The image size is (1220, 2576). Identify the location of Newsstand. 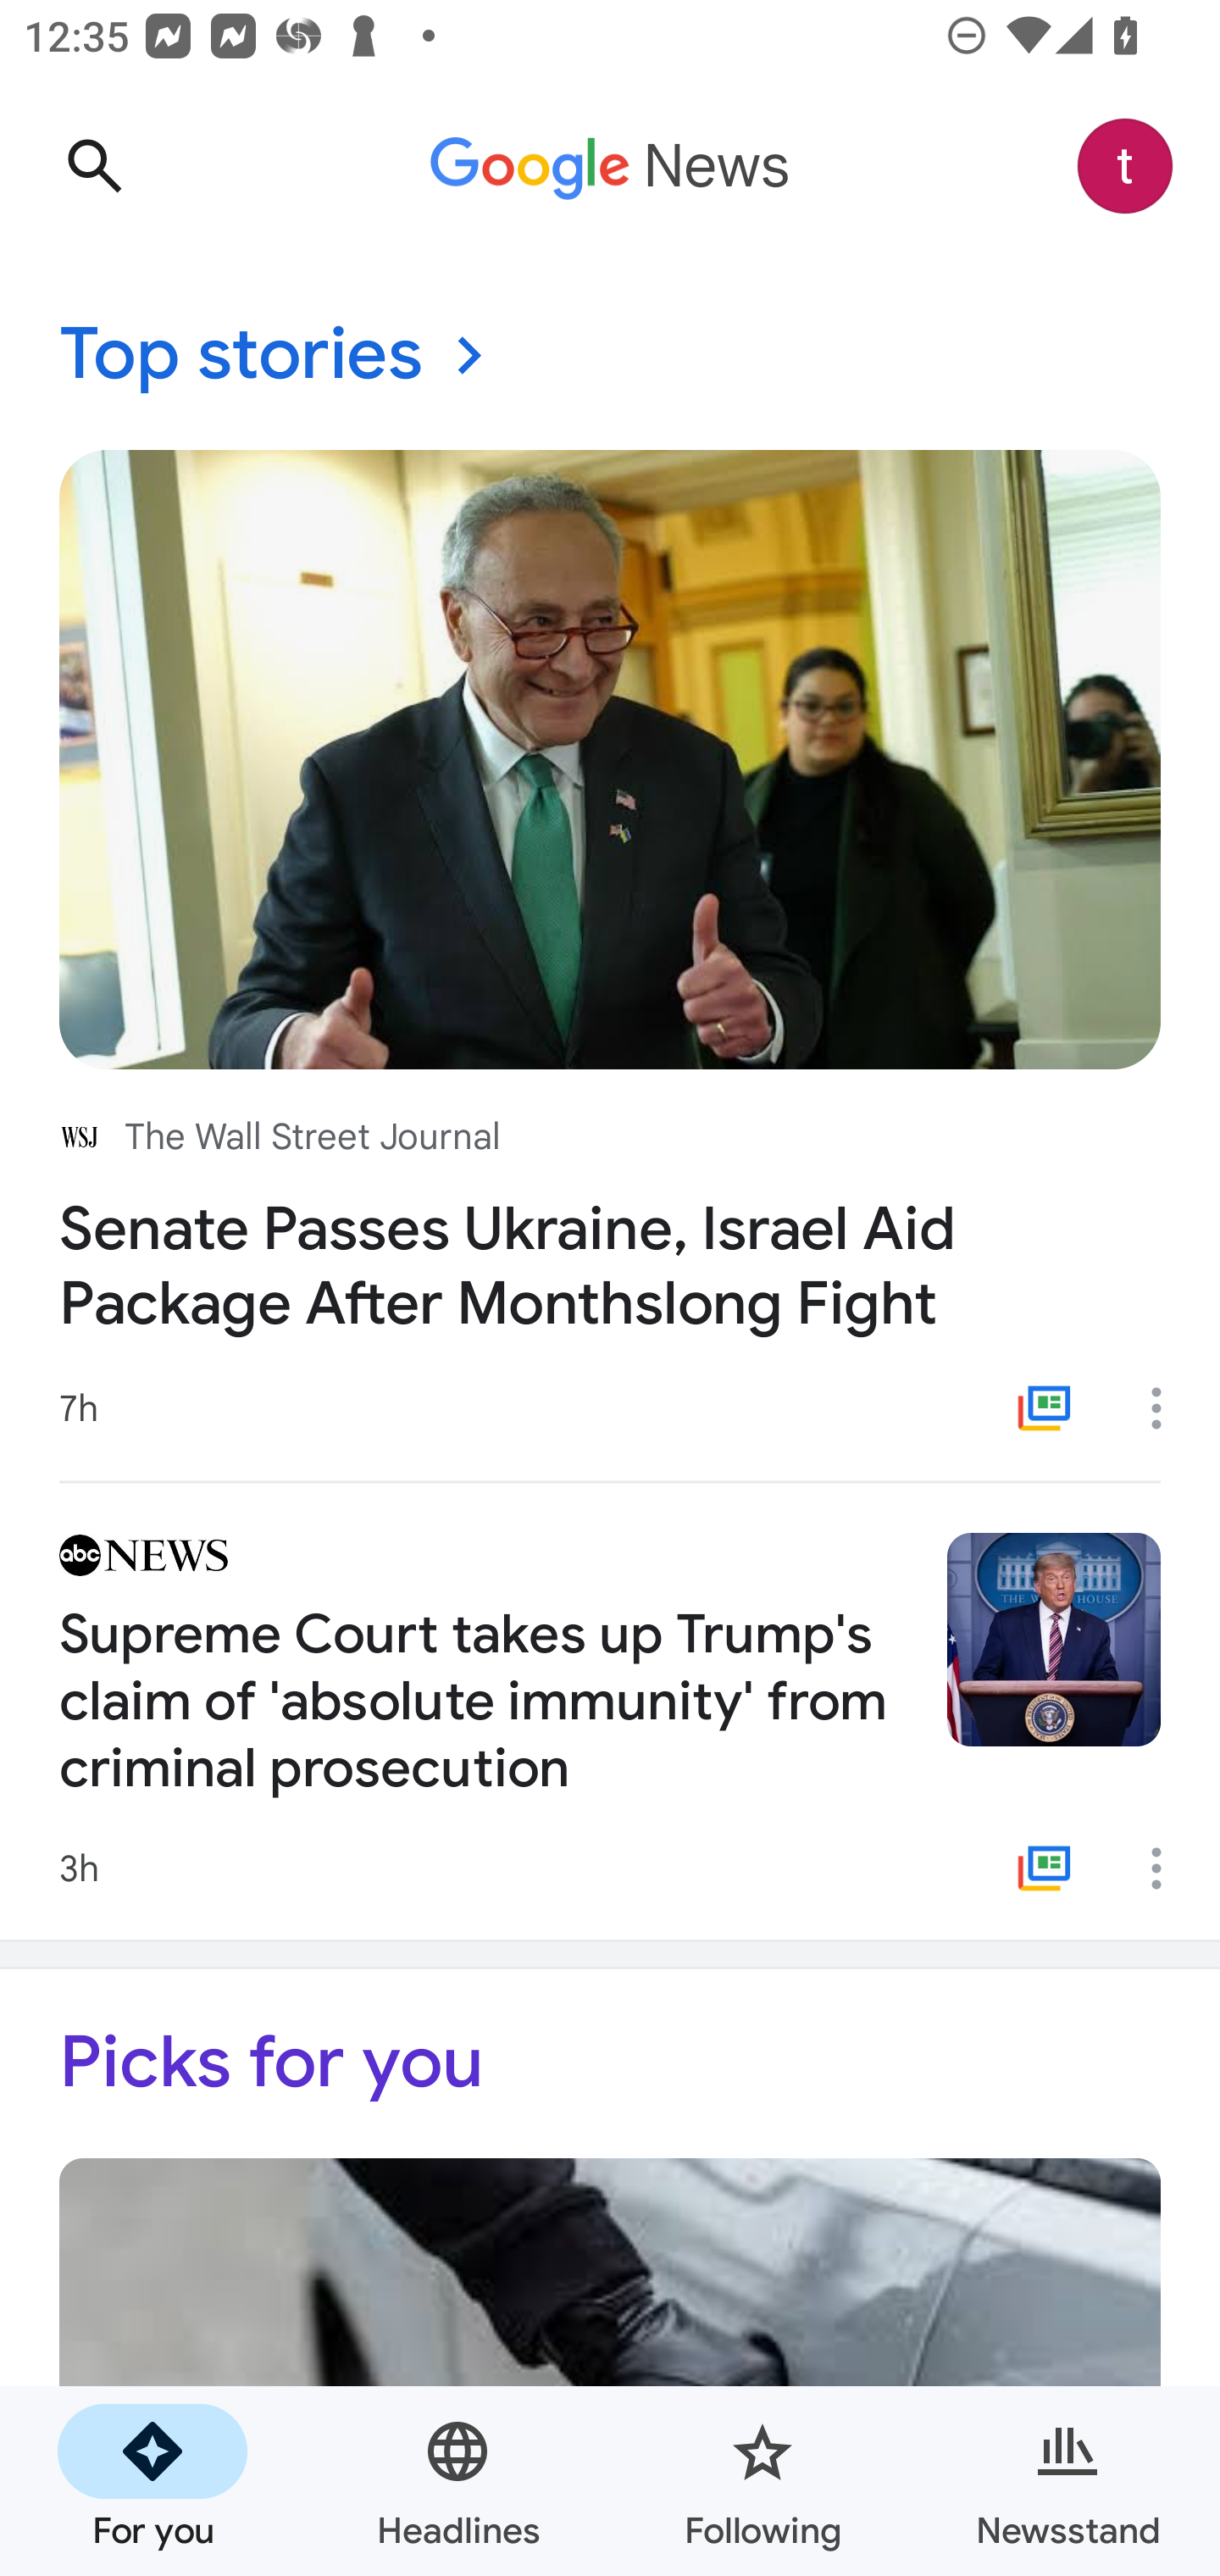
(1067, 2481).